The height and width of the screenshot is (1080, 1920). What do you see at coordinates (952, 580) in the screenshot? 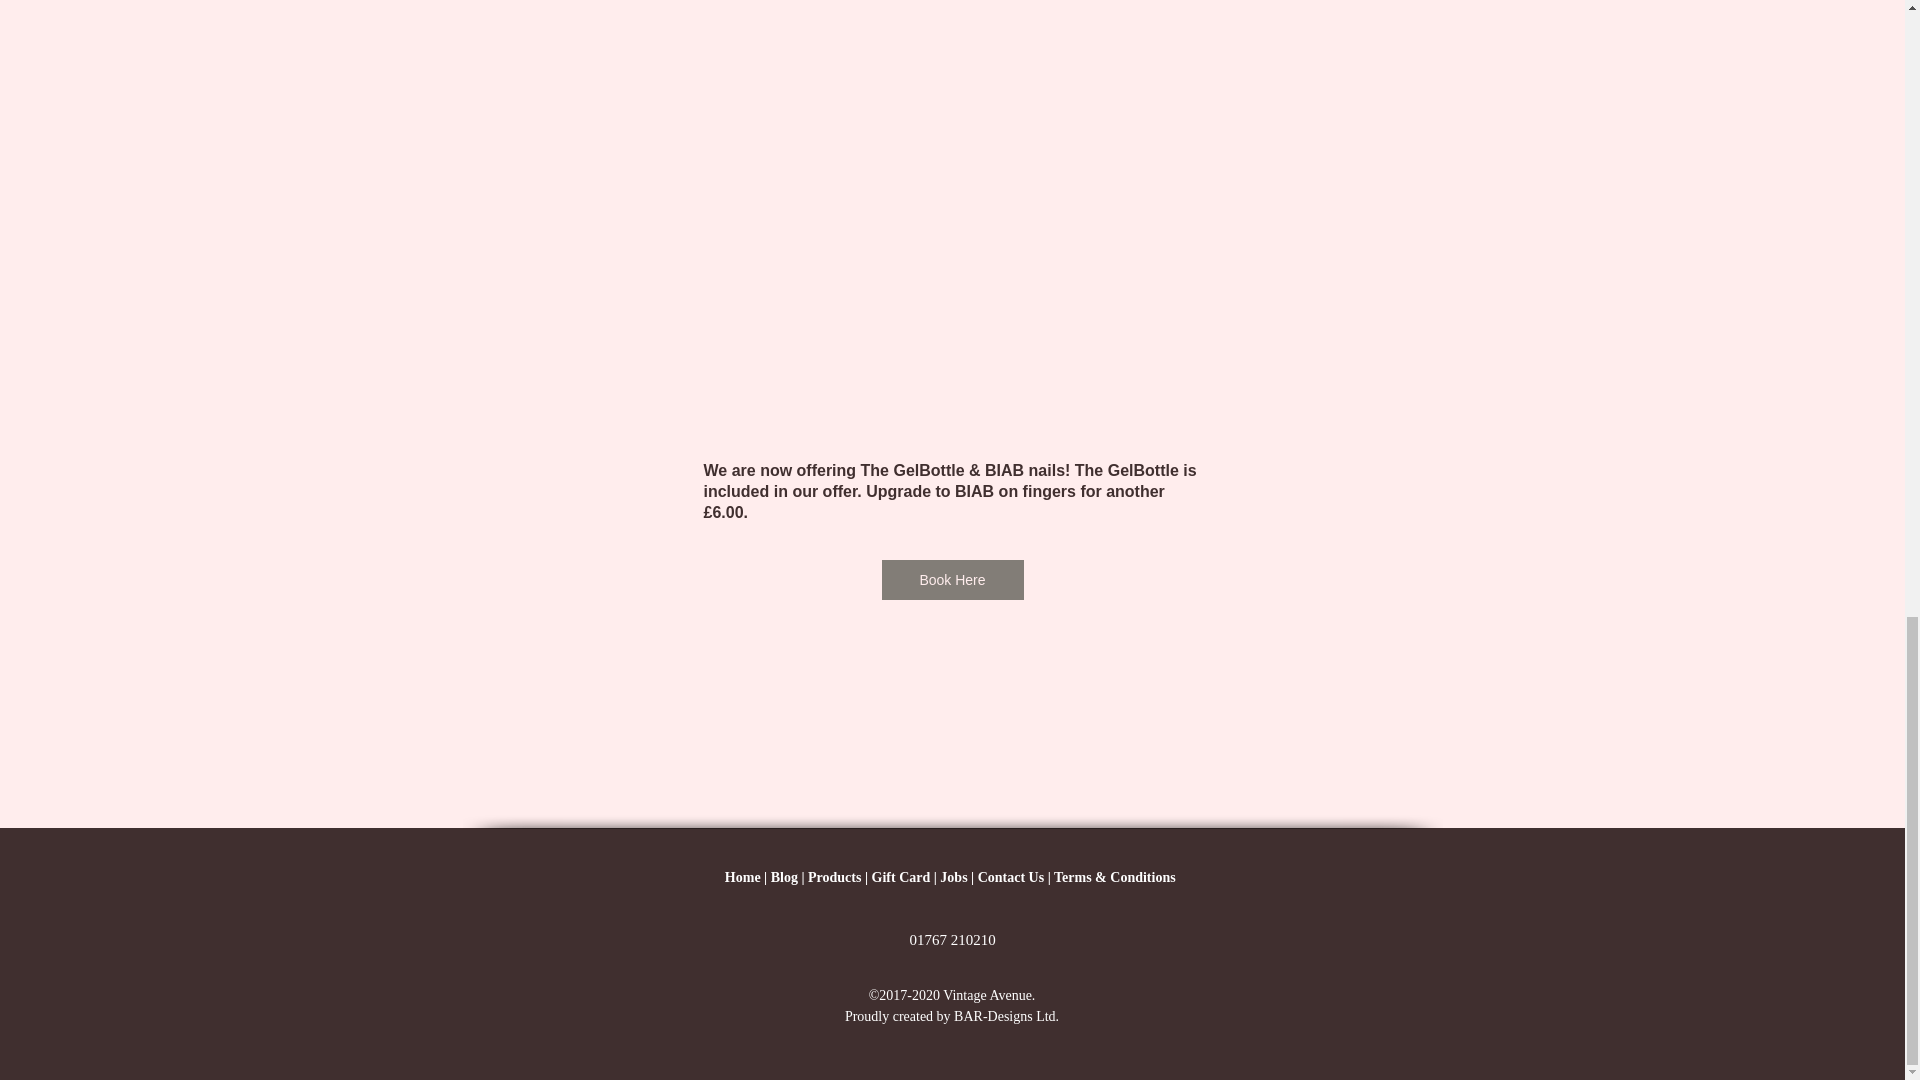
I see `Book Here` at bounding box center [952, 580].